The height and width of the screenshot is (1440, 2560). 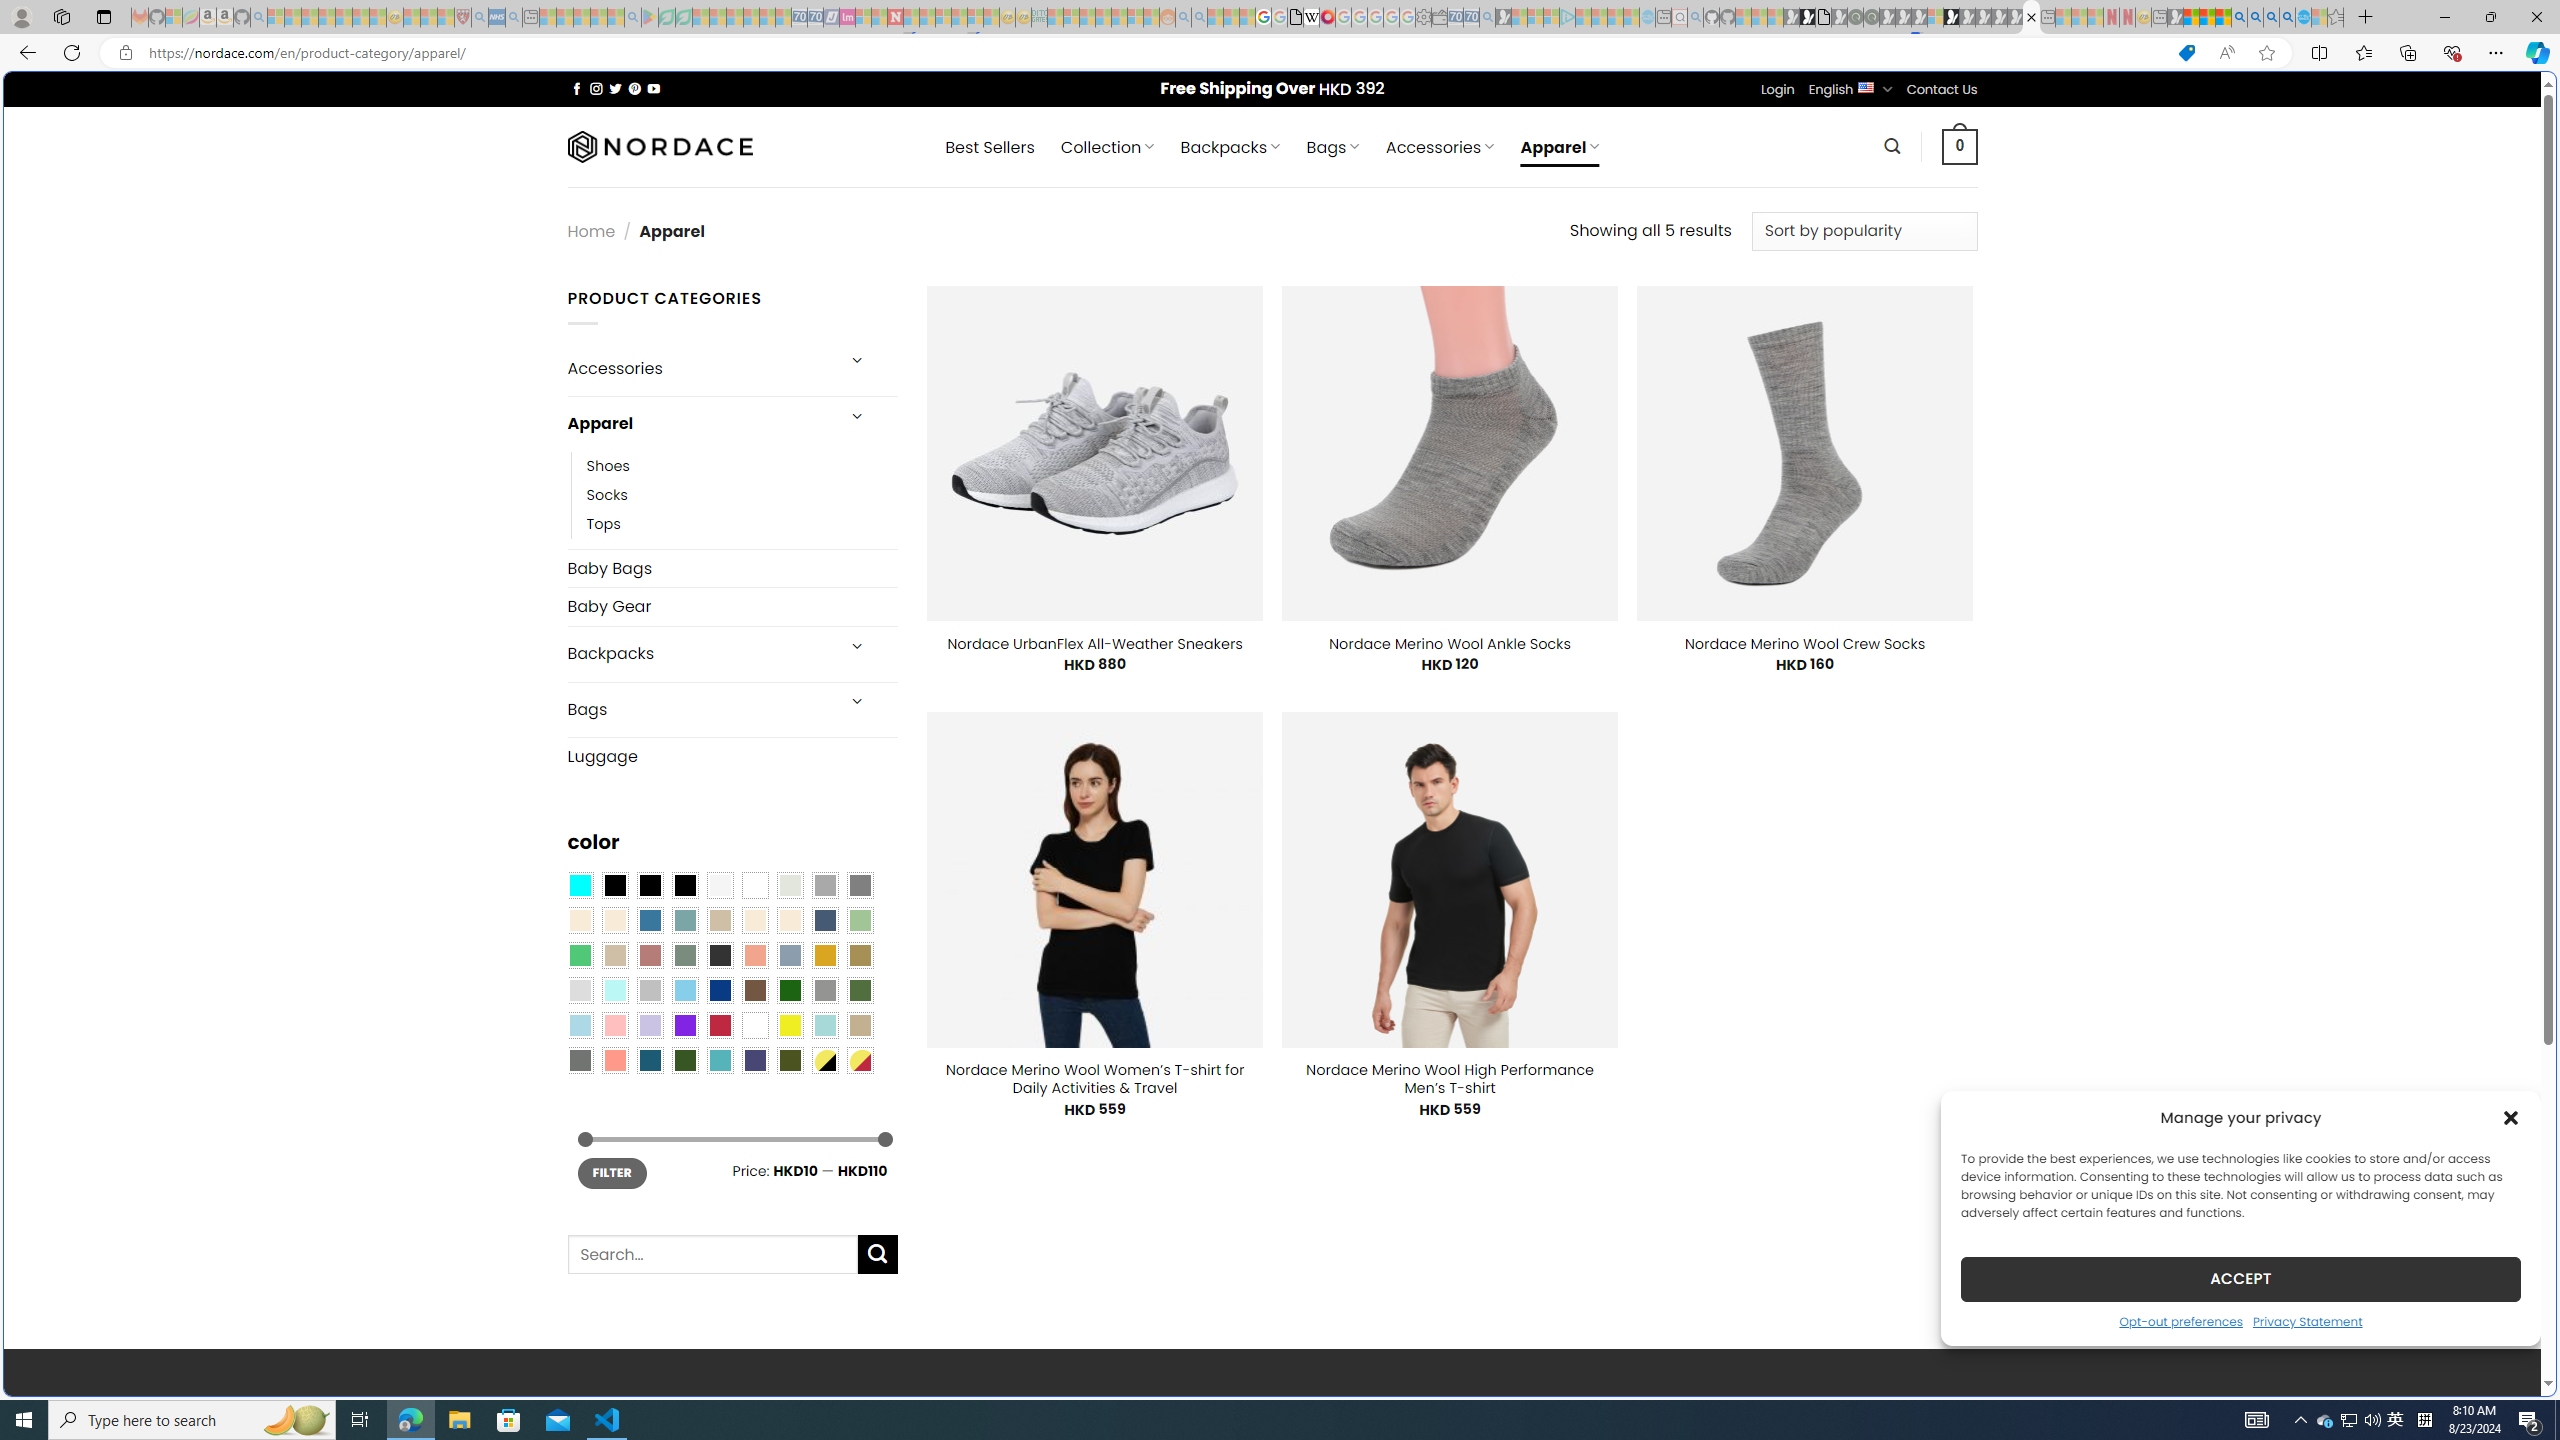 What do you see at coordinates (579, 1059) in the screenshot?
I see `Dull Nickle` at bounding box center [579, 1059].